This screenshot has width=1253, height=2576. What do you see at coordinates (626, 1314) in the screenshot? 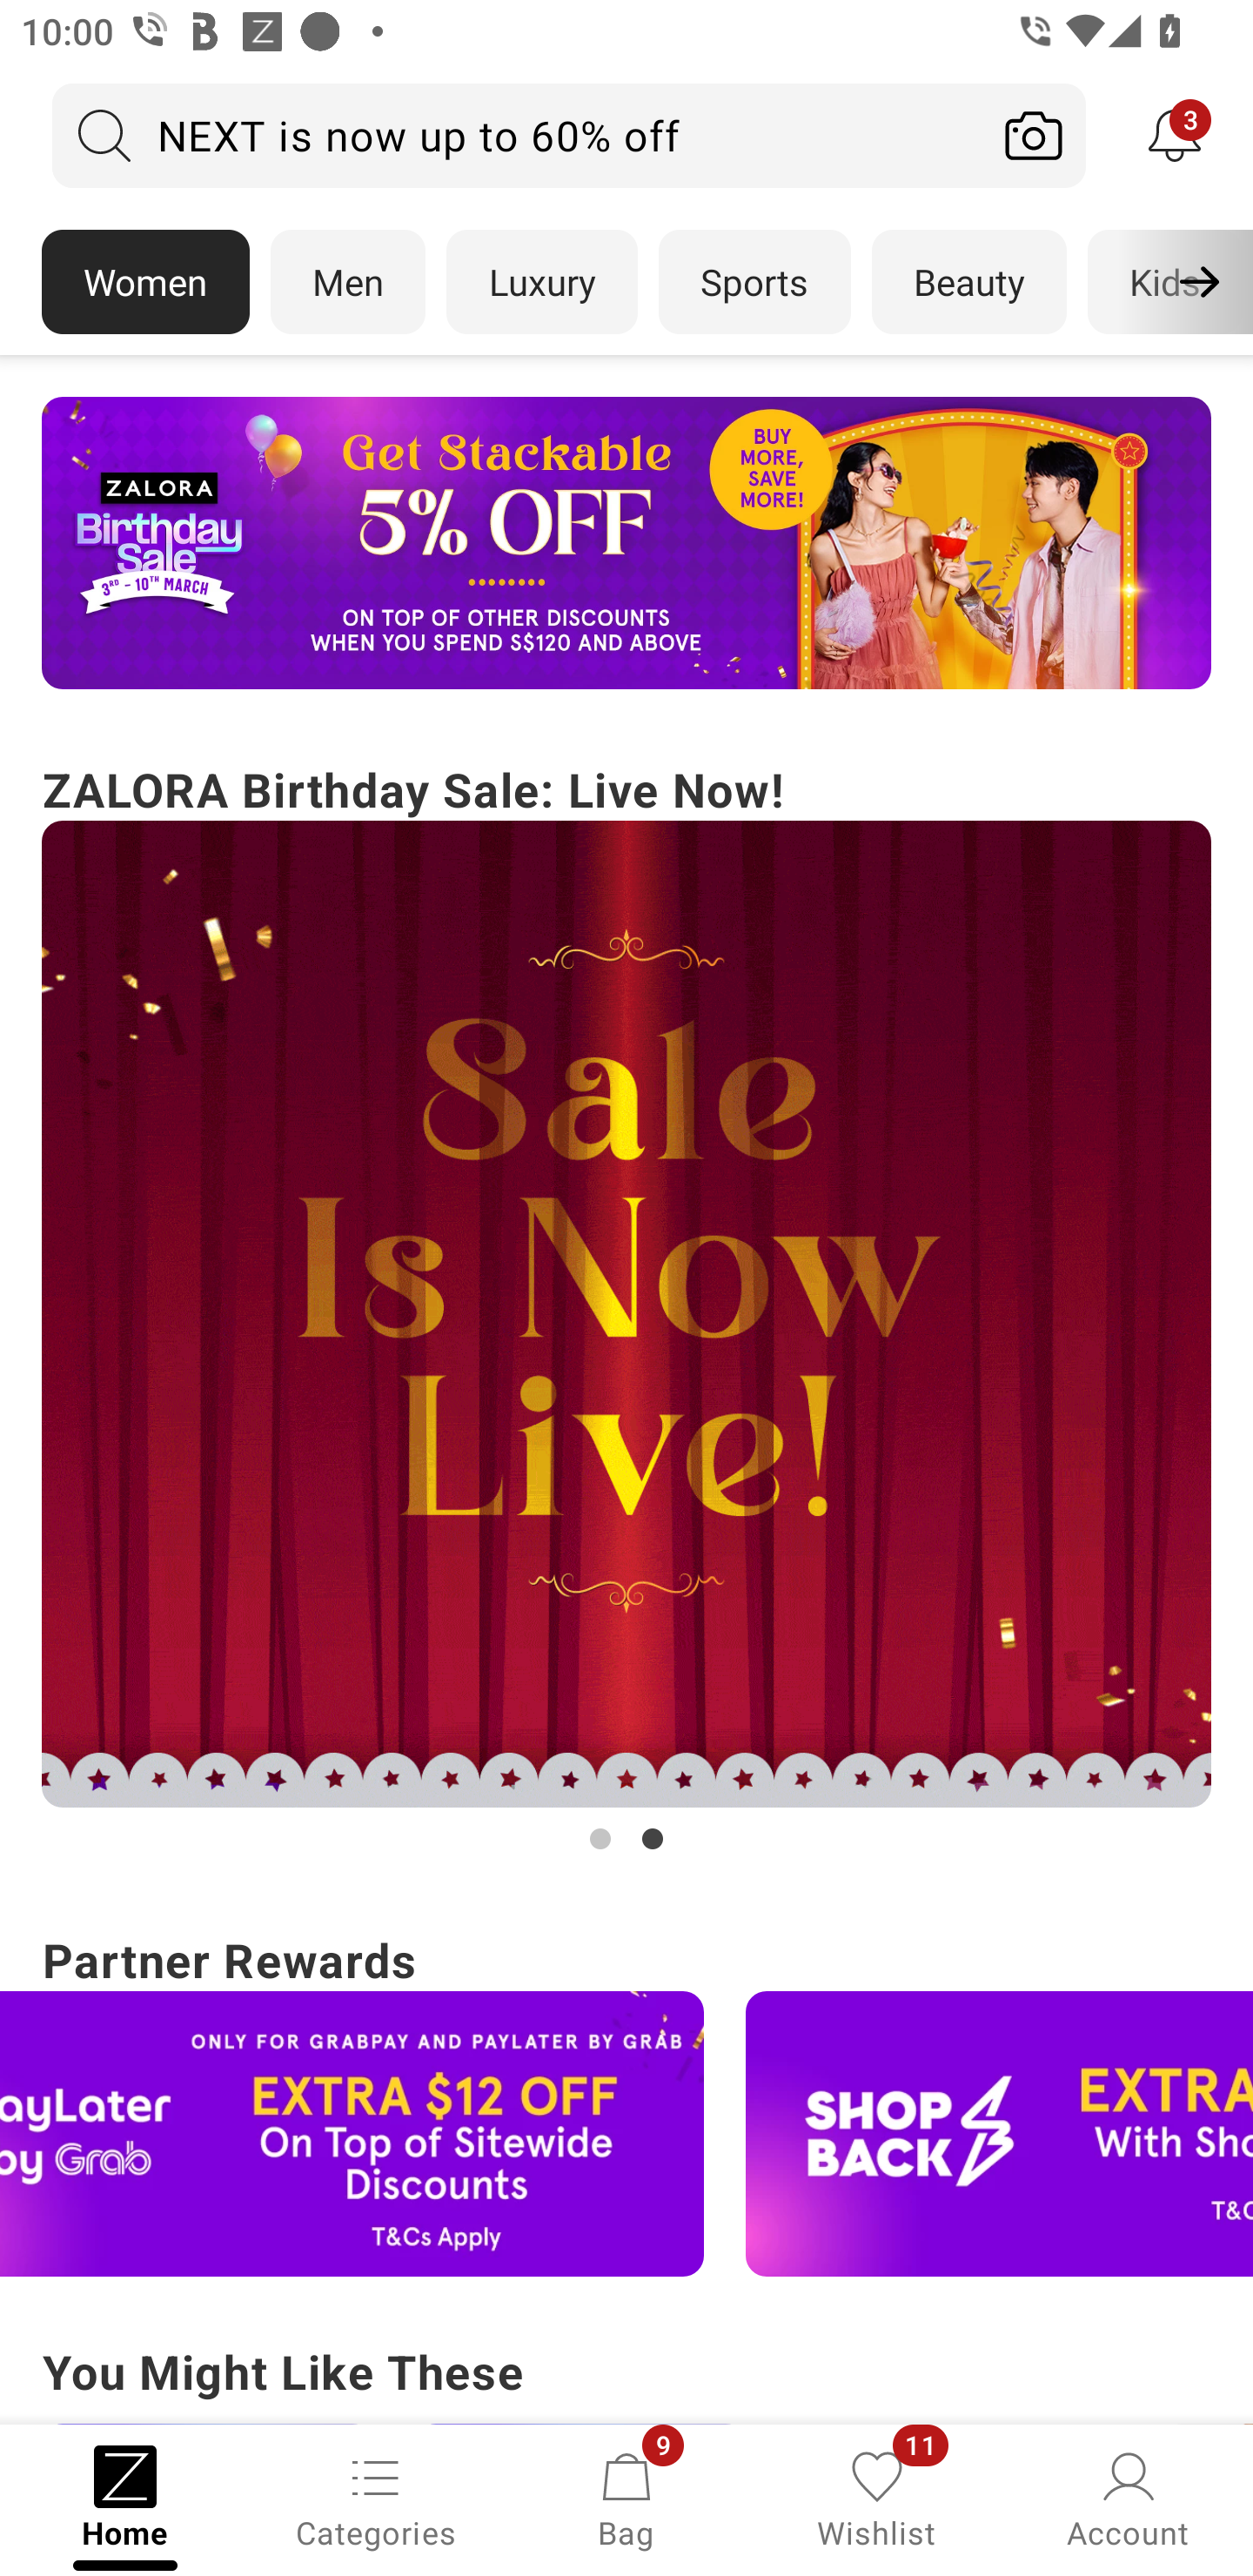
I see `Campaign banner` at bounding box center [626, 1314].